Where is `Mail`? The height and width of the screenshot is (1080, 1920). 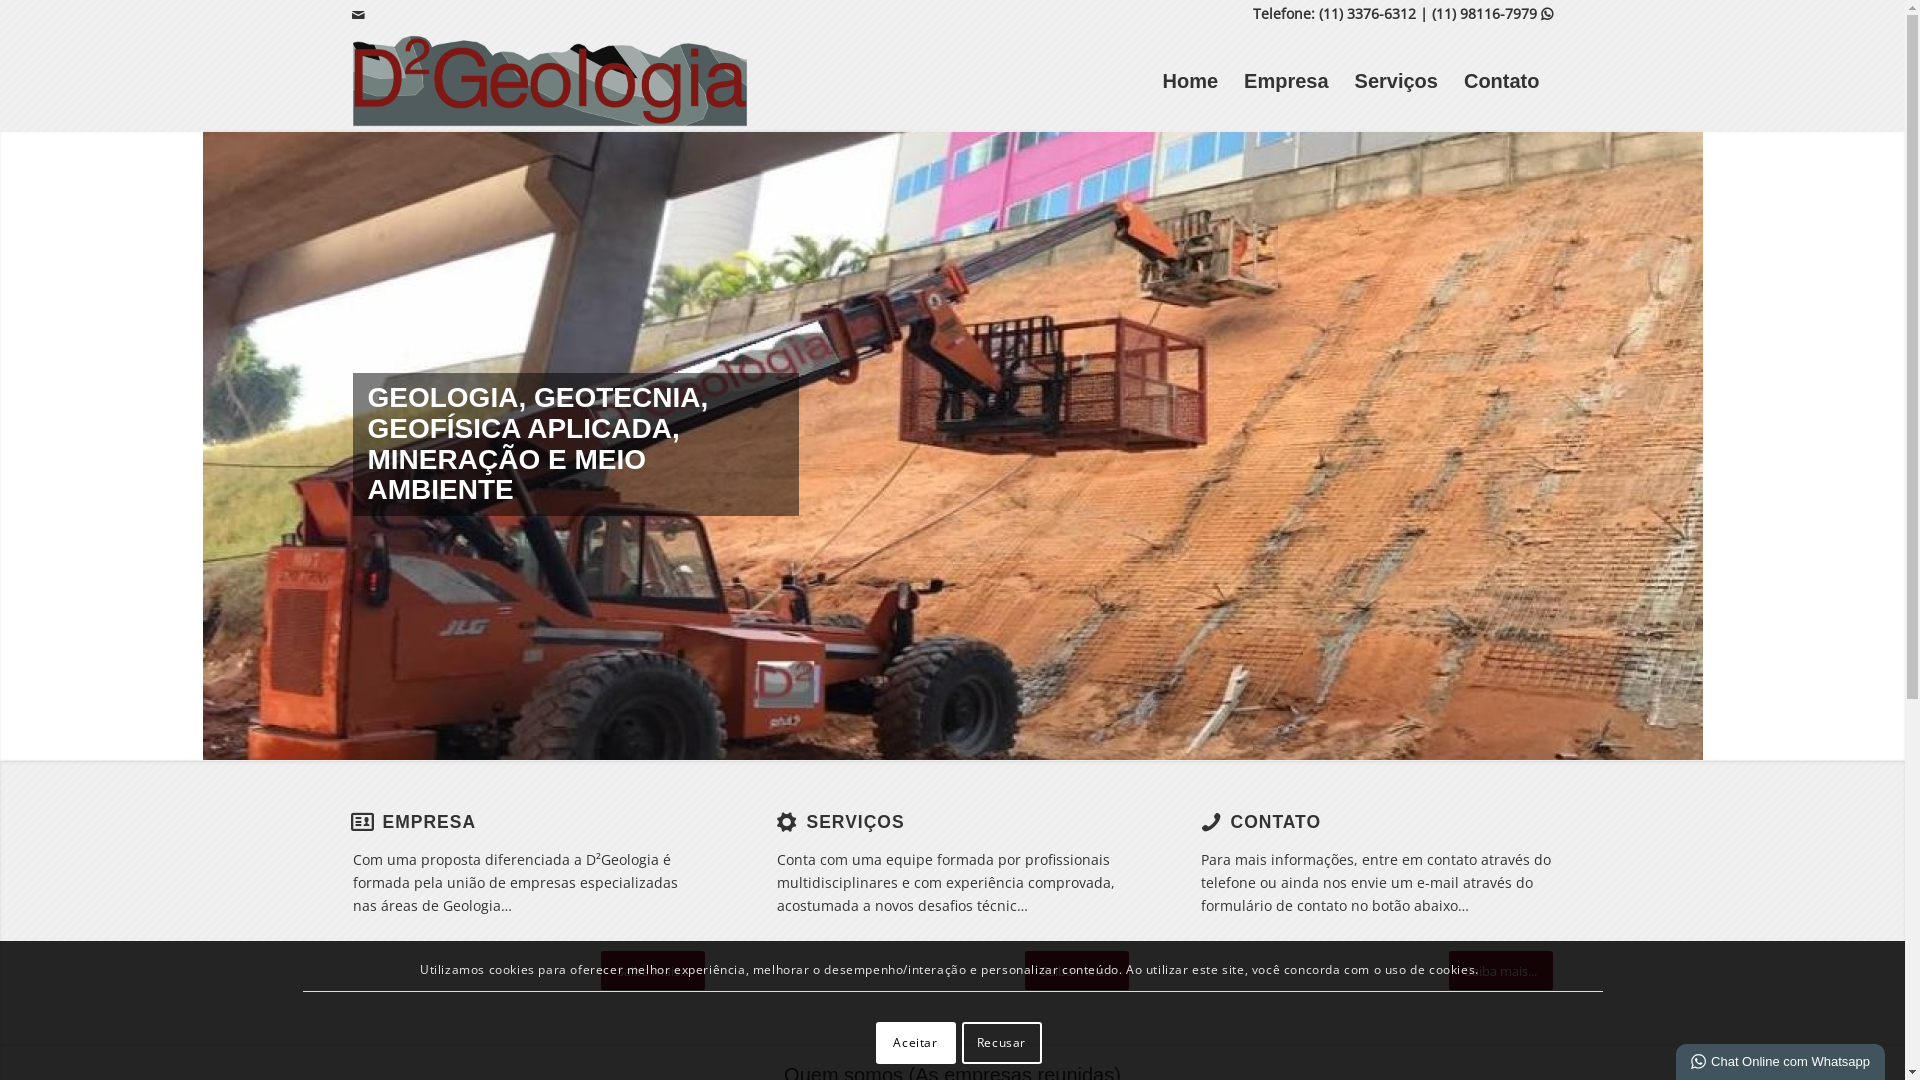 Mail is located at coordinates (359, 15).